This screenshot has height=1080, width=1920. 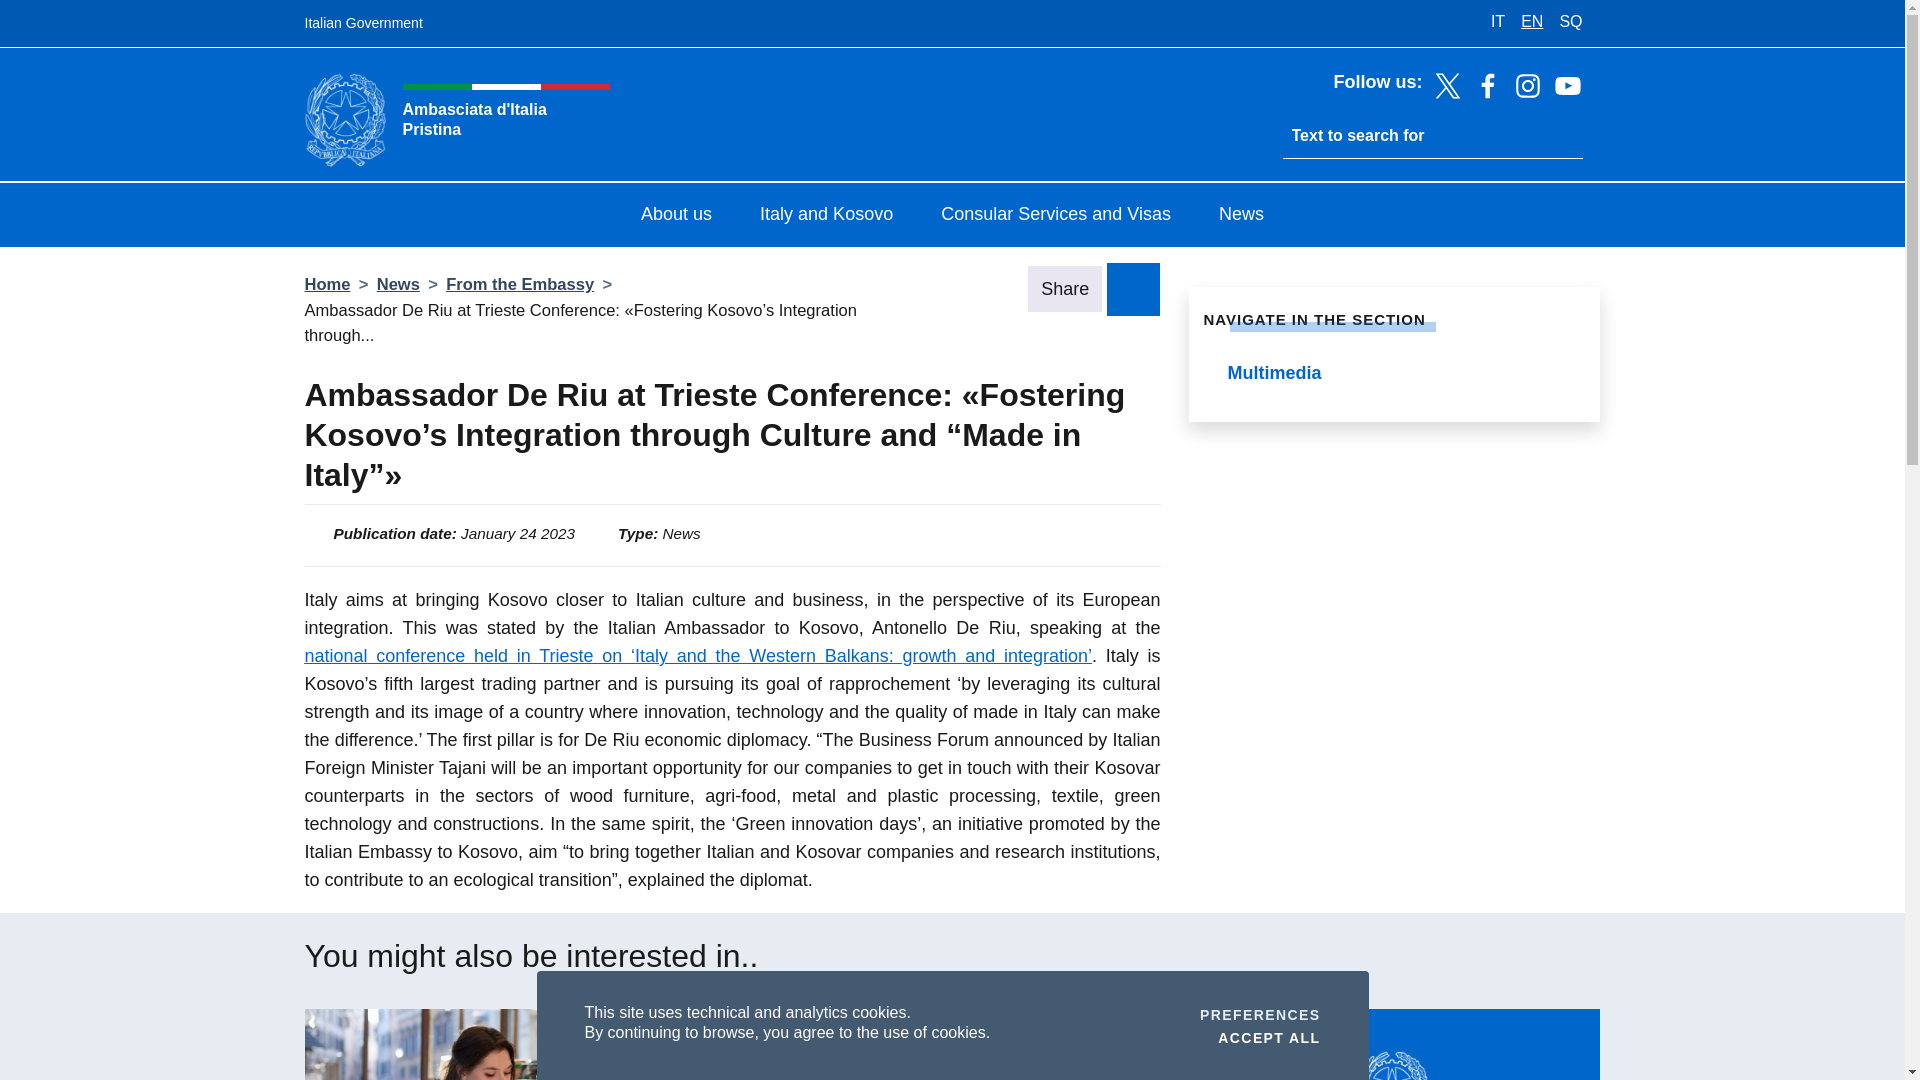 What do you see at coordinates (1133, 288) in the screenshot?
I see `Share on Social Network` at bounding box center [1133, 288].